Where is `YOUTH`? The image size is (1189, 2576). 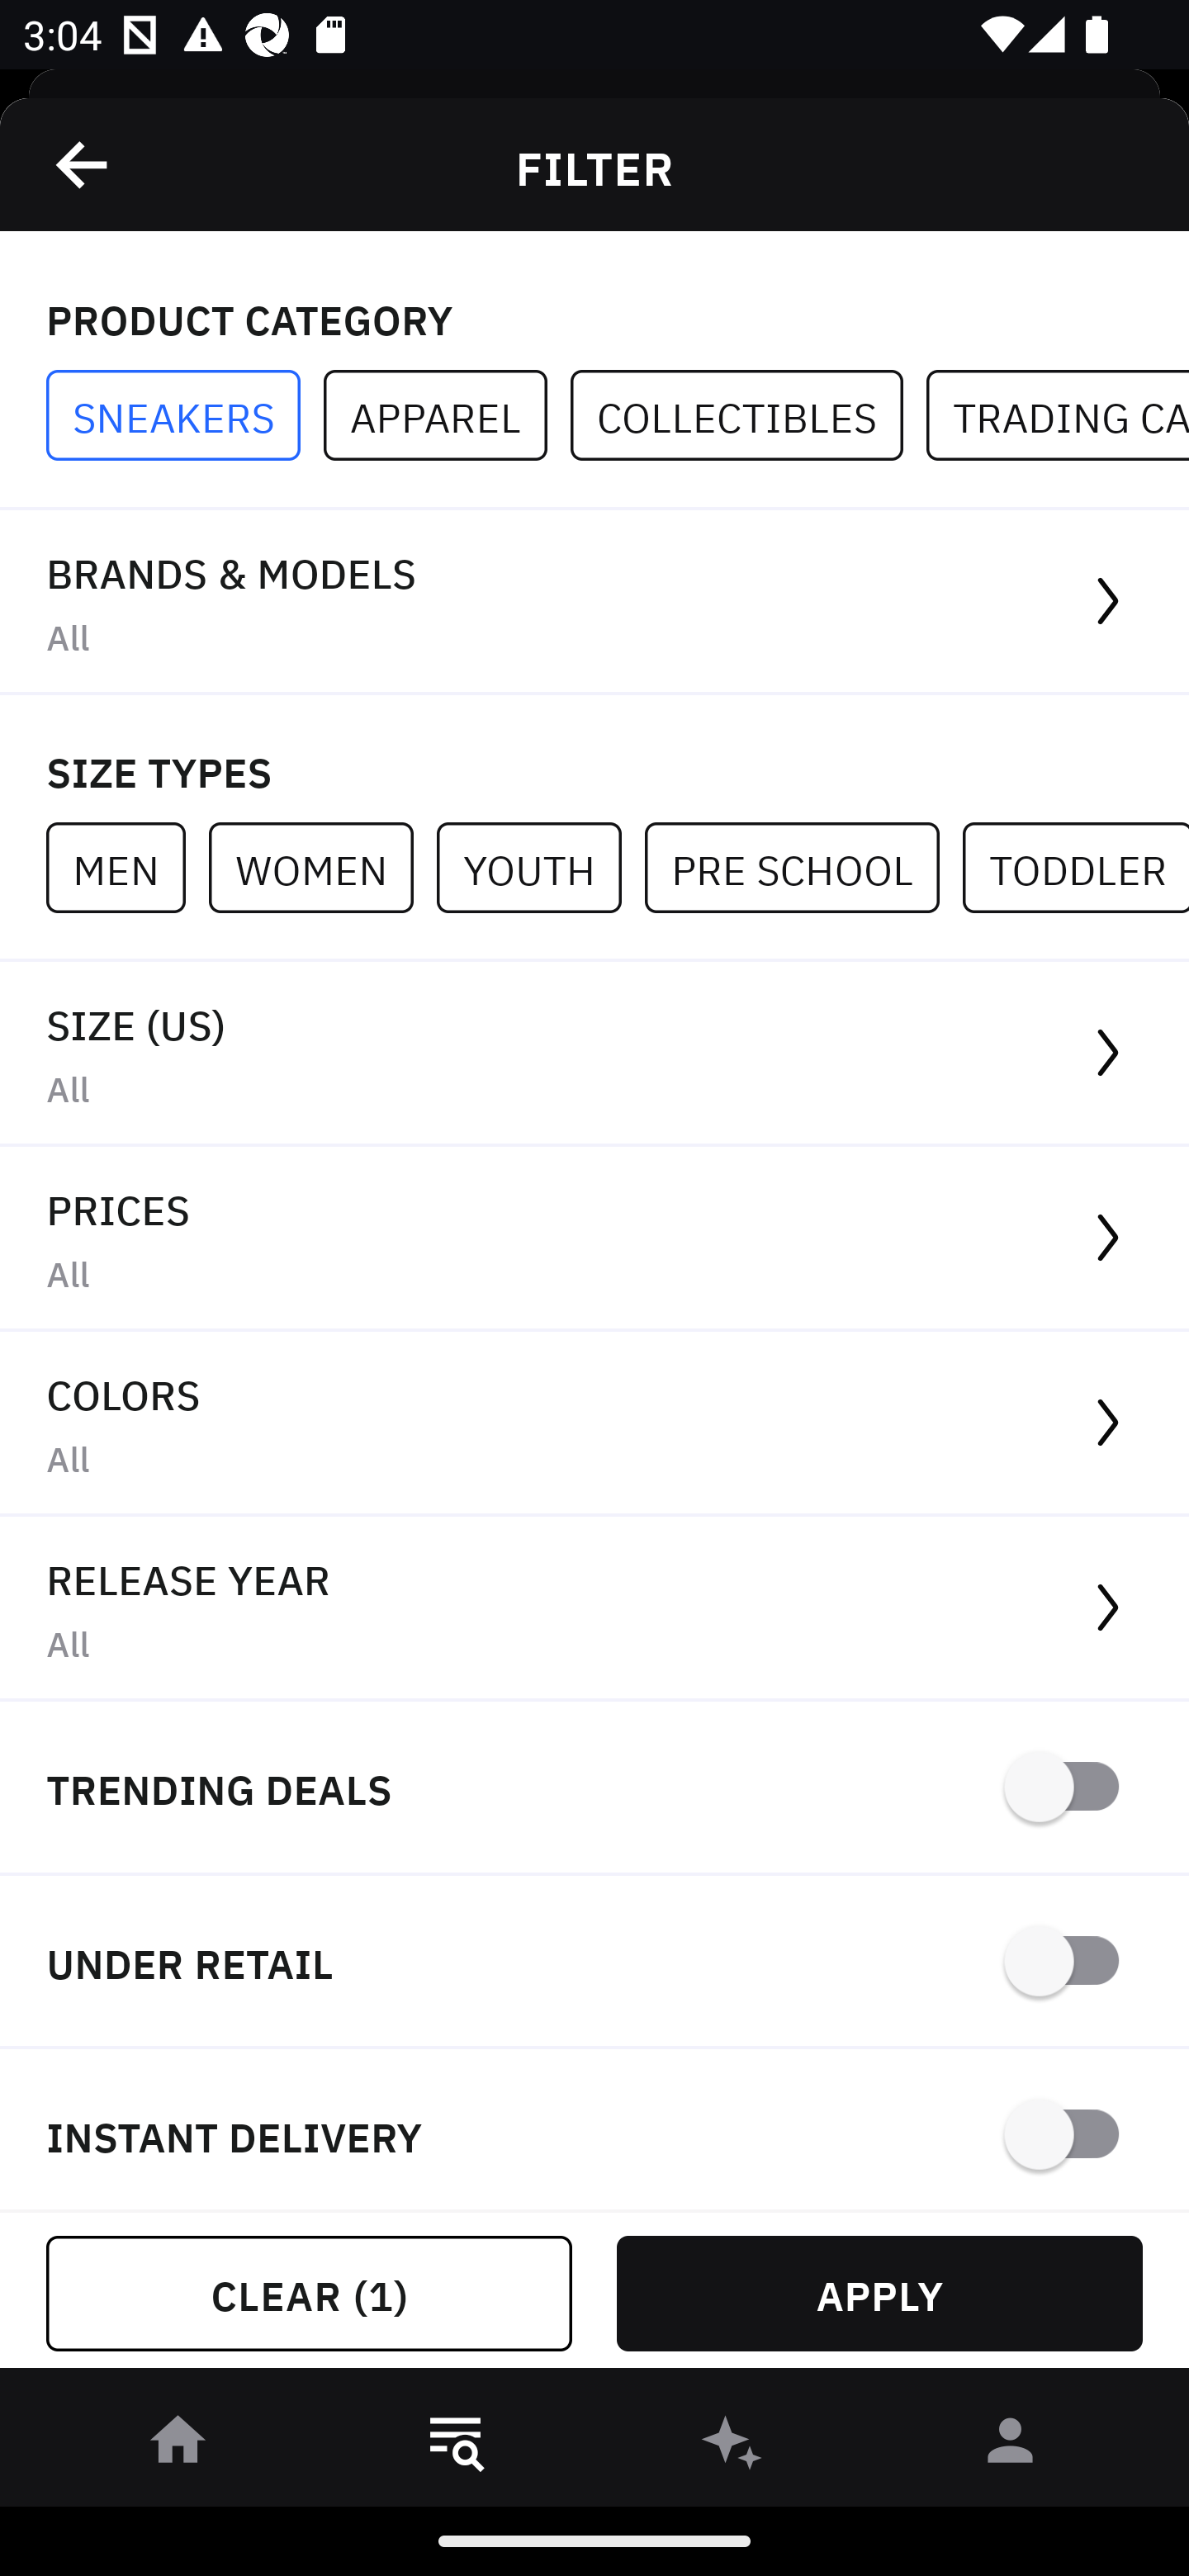 YOUTH is located at coordinates (540, 867).